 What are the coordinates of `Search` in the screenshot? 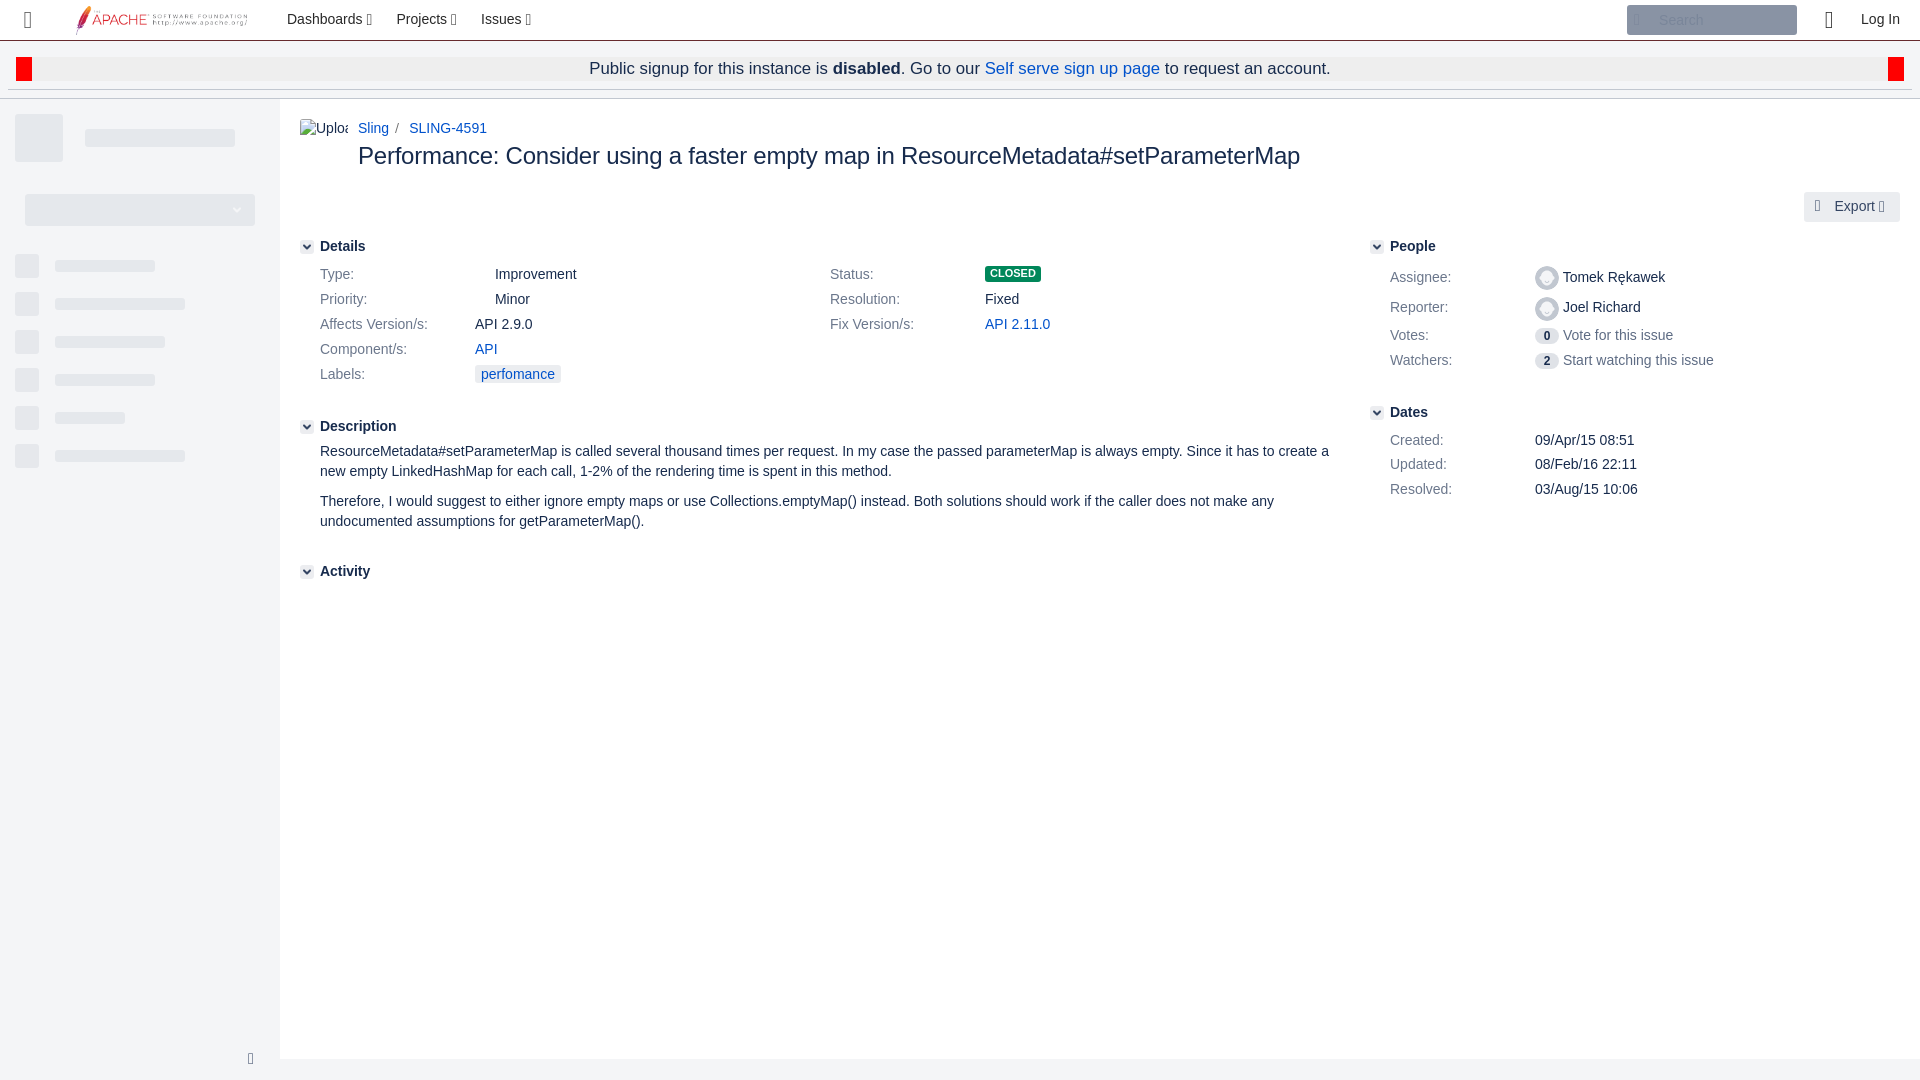 It's located at (1712, 20).